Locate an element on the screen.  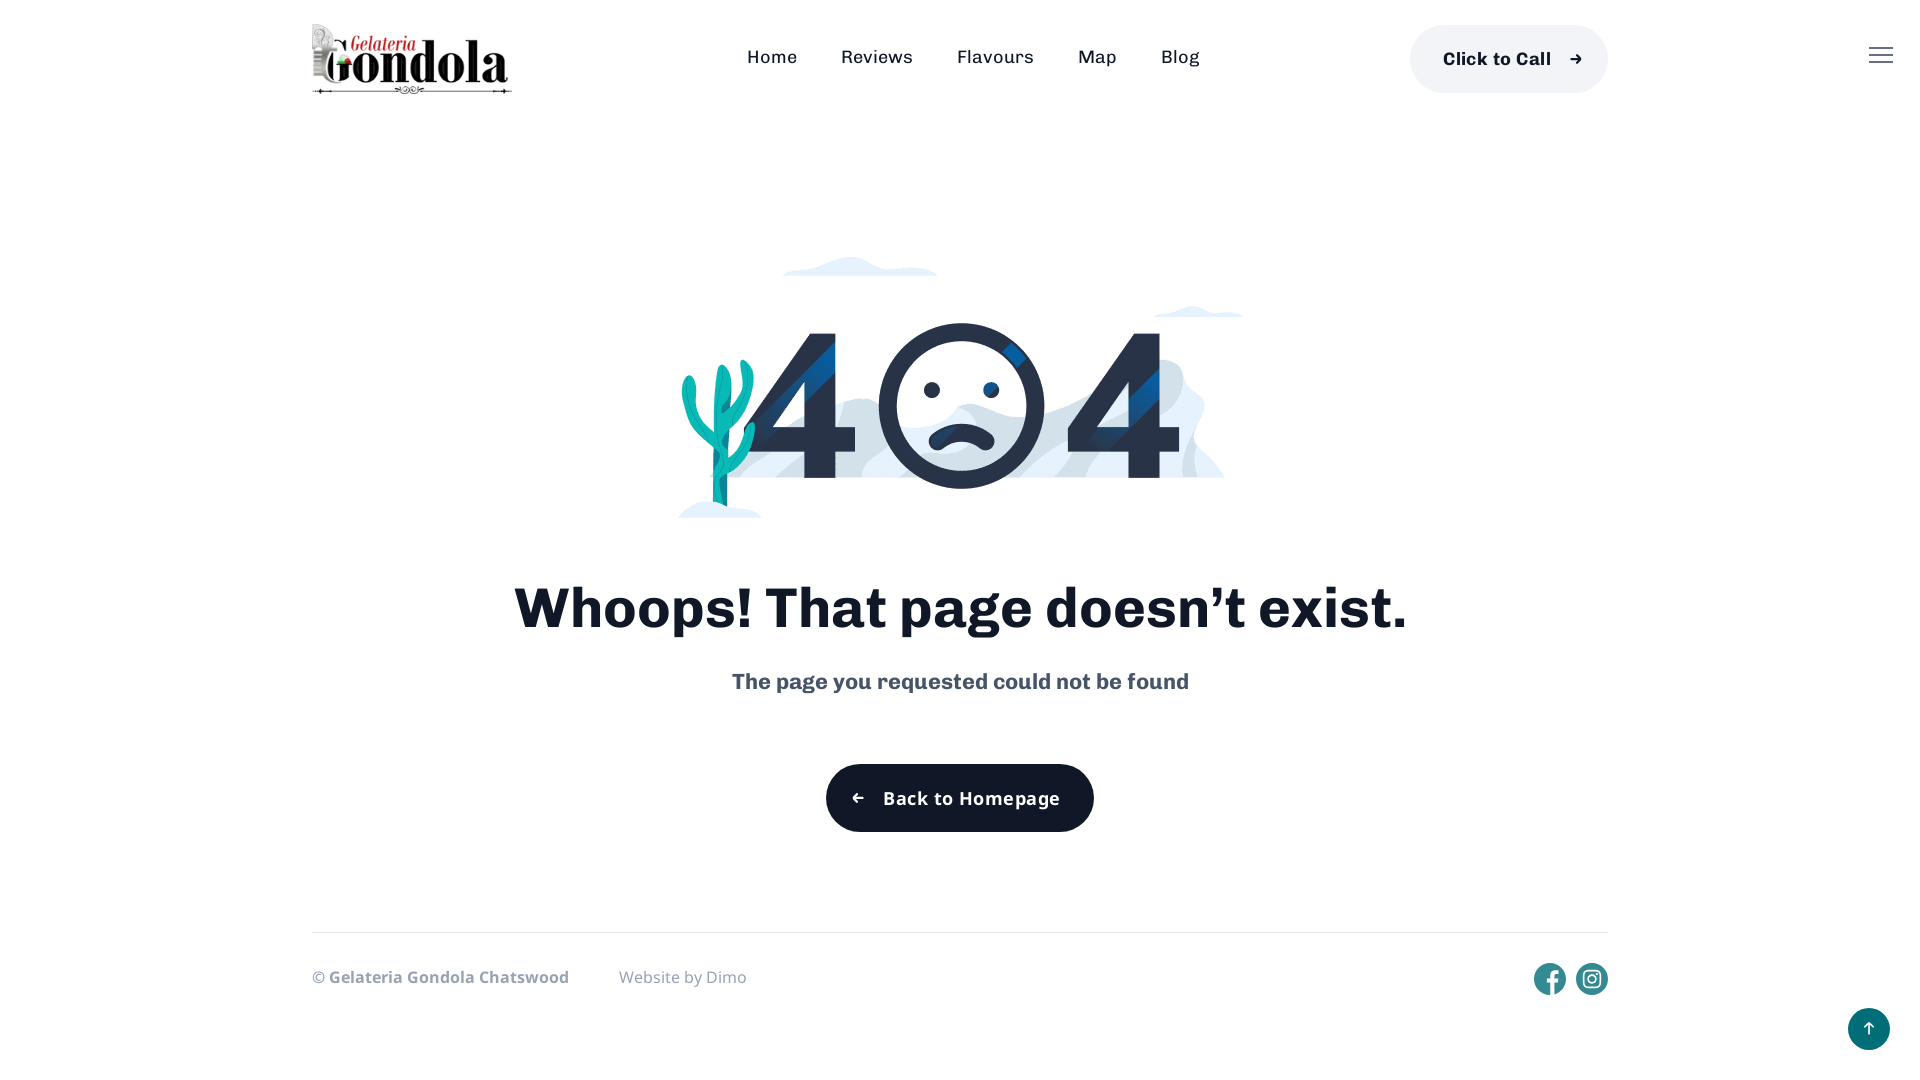
Reviews is located at coordinates (876, 57).